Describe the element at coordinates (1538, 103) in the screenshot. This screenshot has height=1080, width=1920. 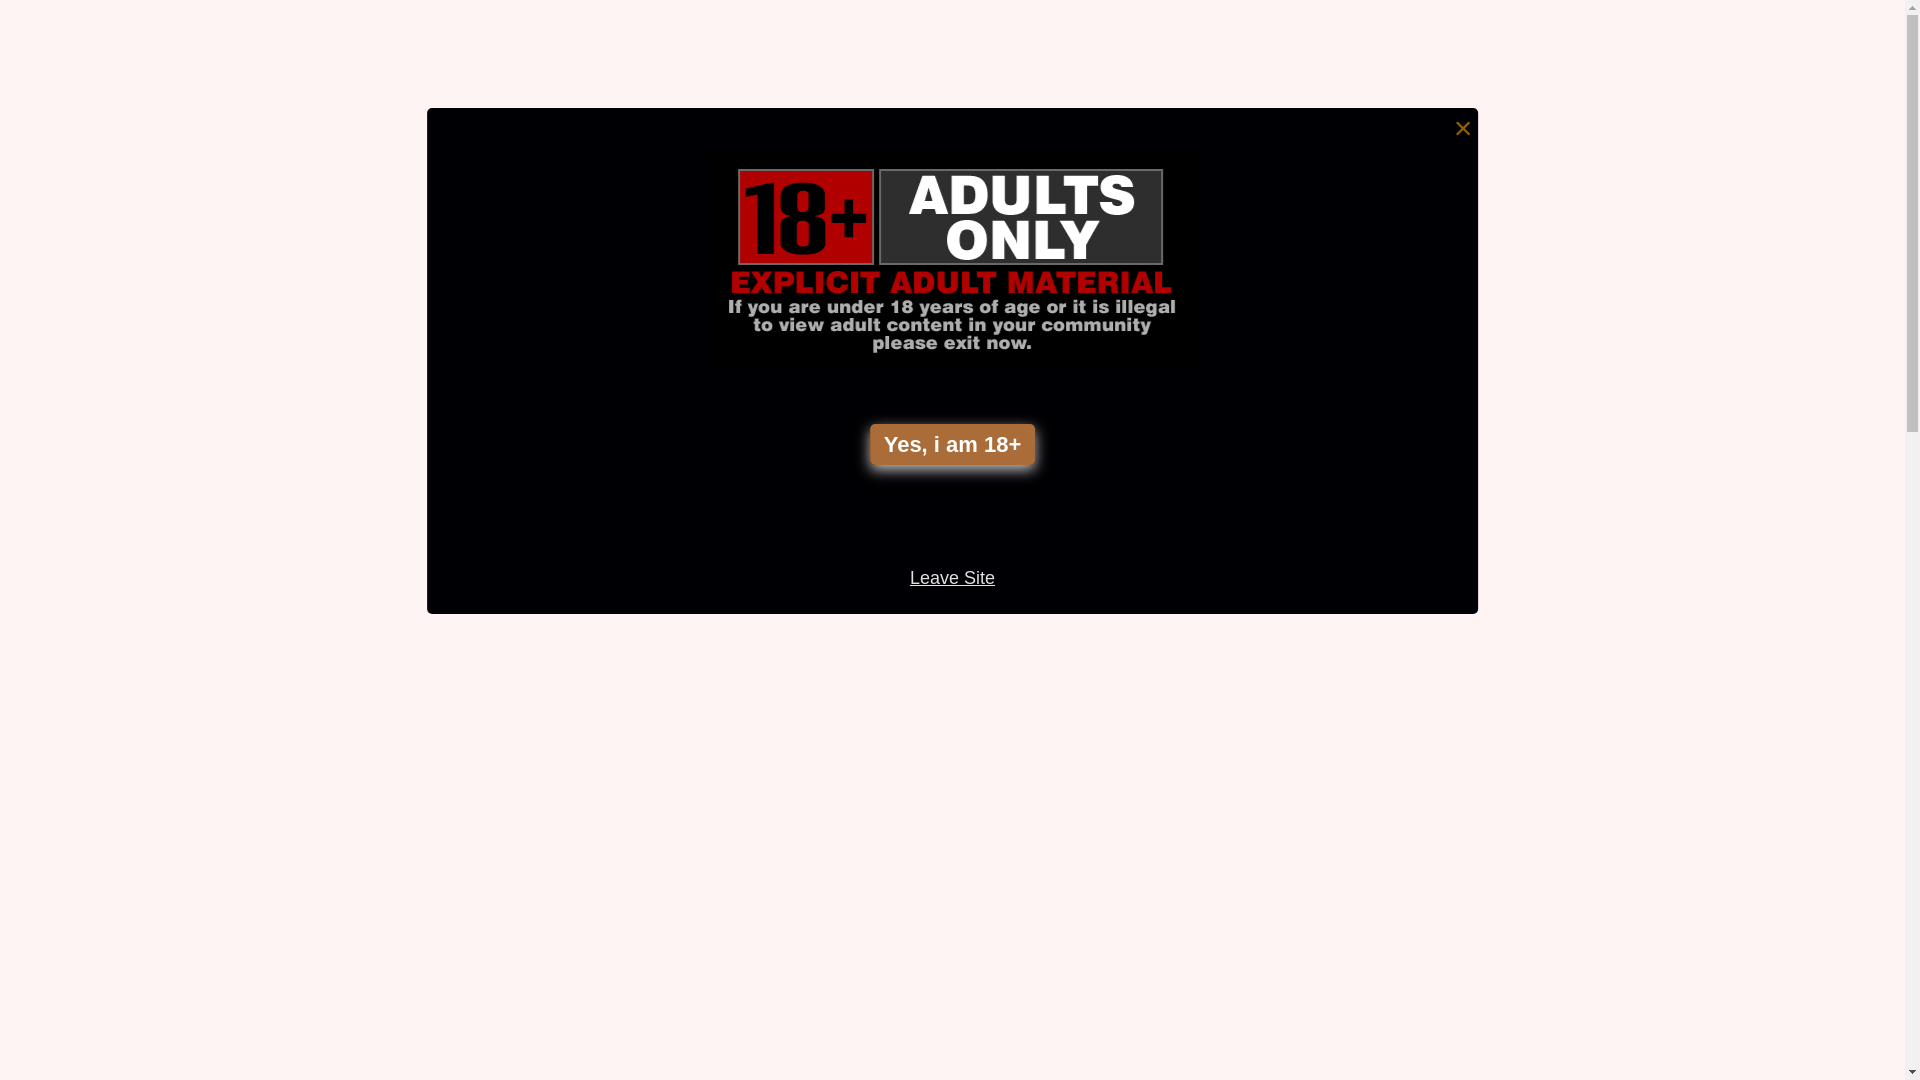
I see `Black sluts Vallejo` at that location.